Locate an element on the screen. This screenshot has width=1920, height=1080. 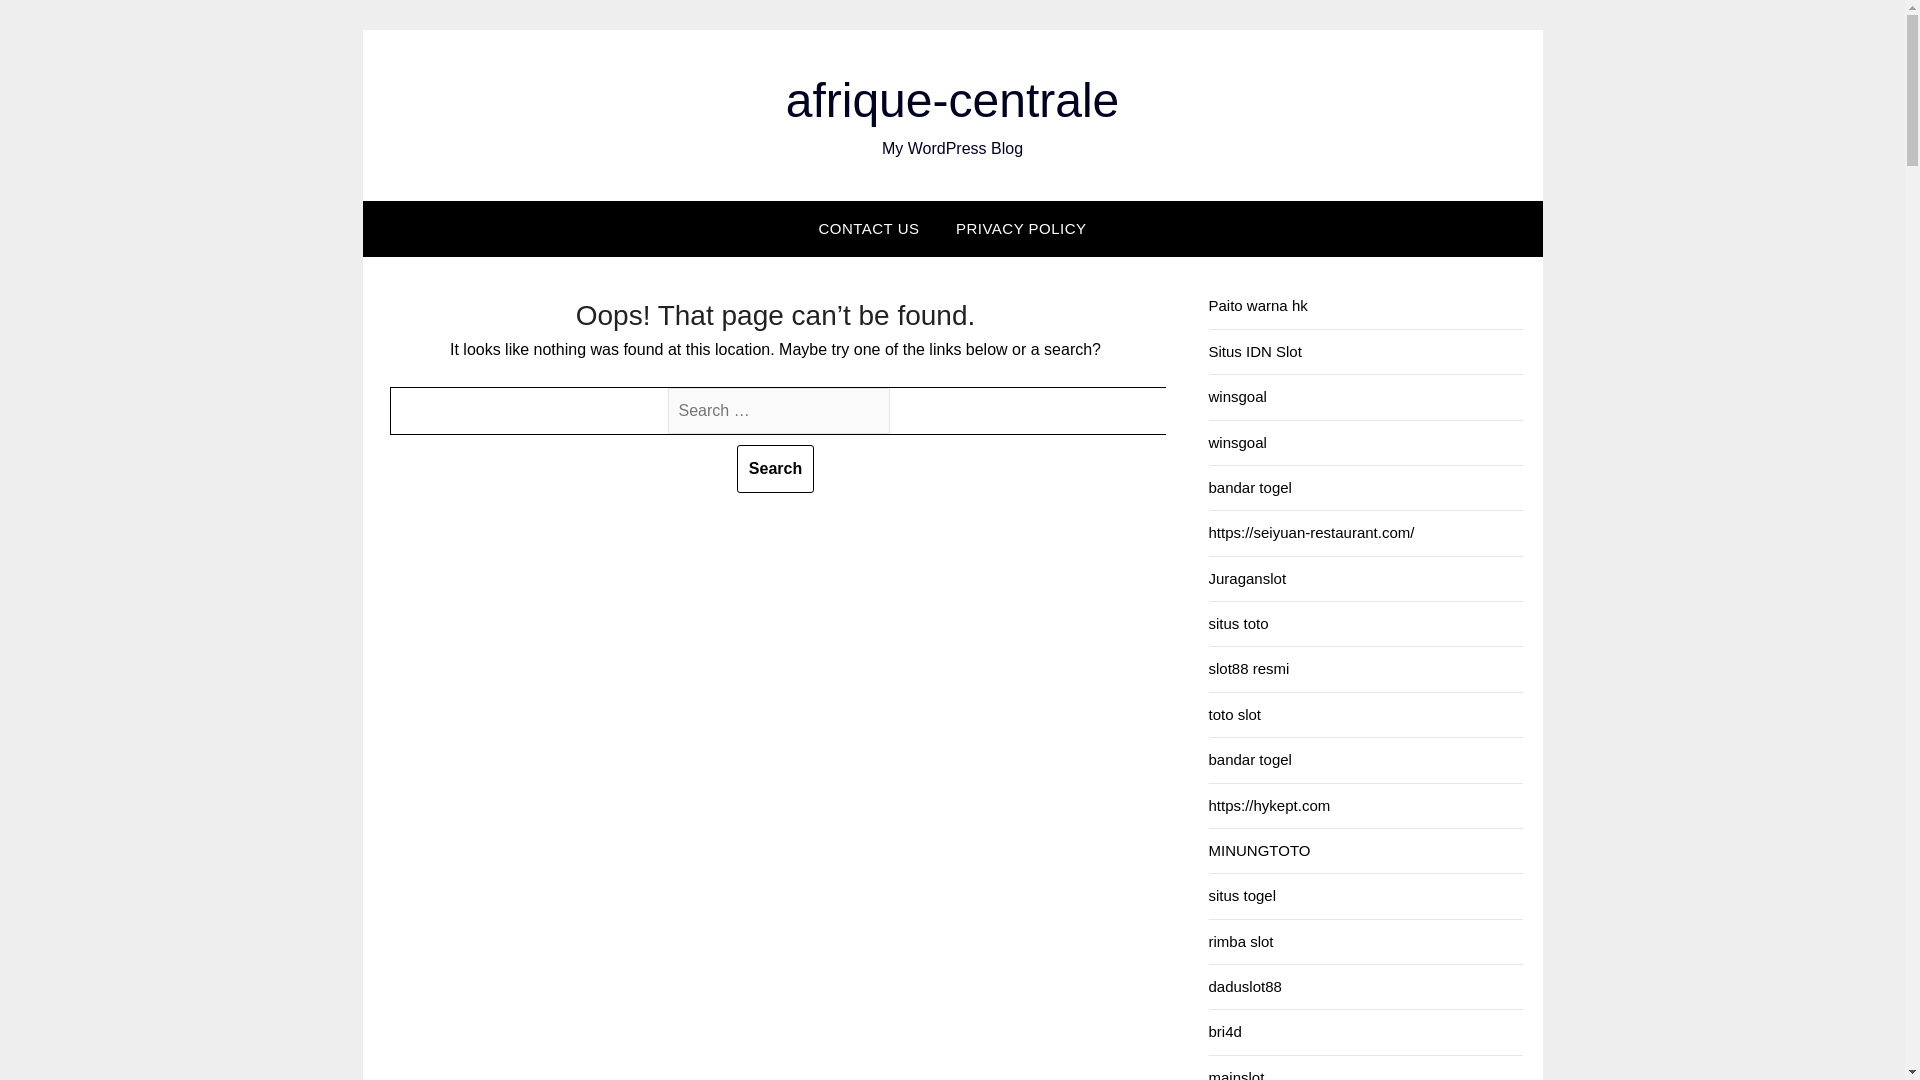
Search is located at coordinates (776, 468).